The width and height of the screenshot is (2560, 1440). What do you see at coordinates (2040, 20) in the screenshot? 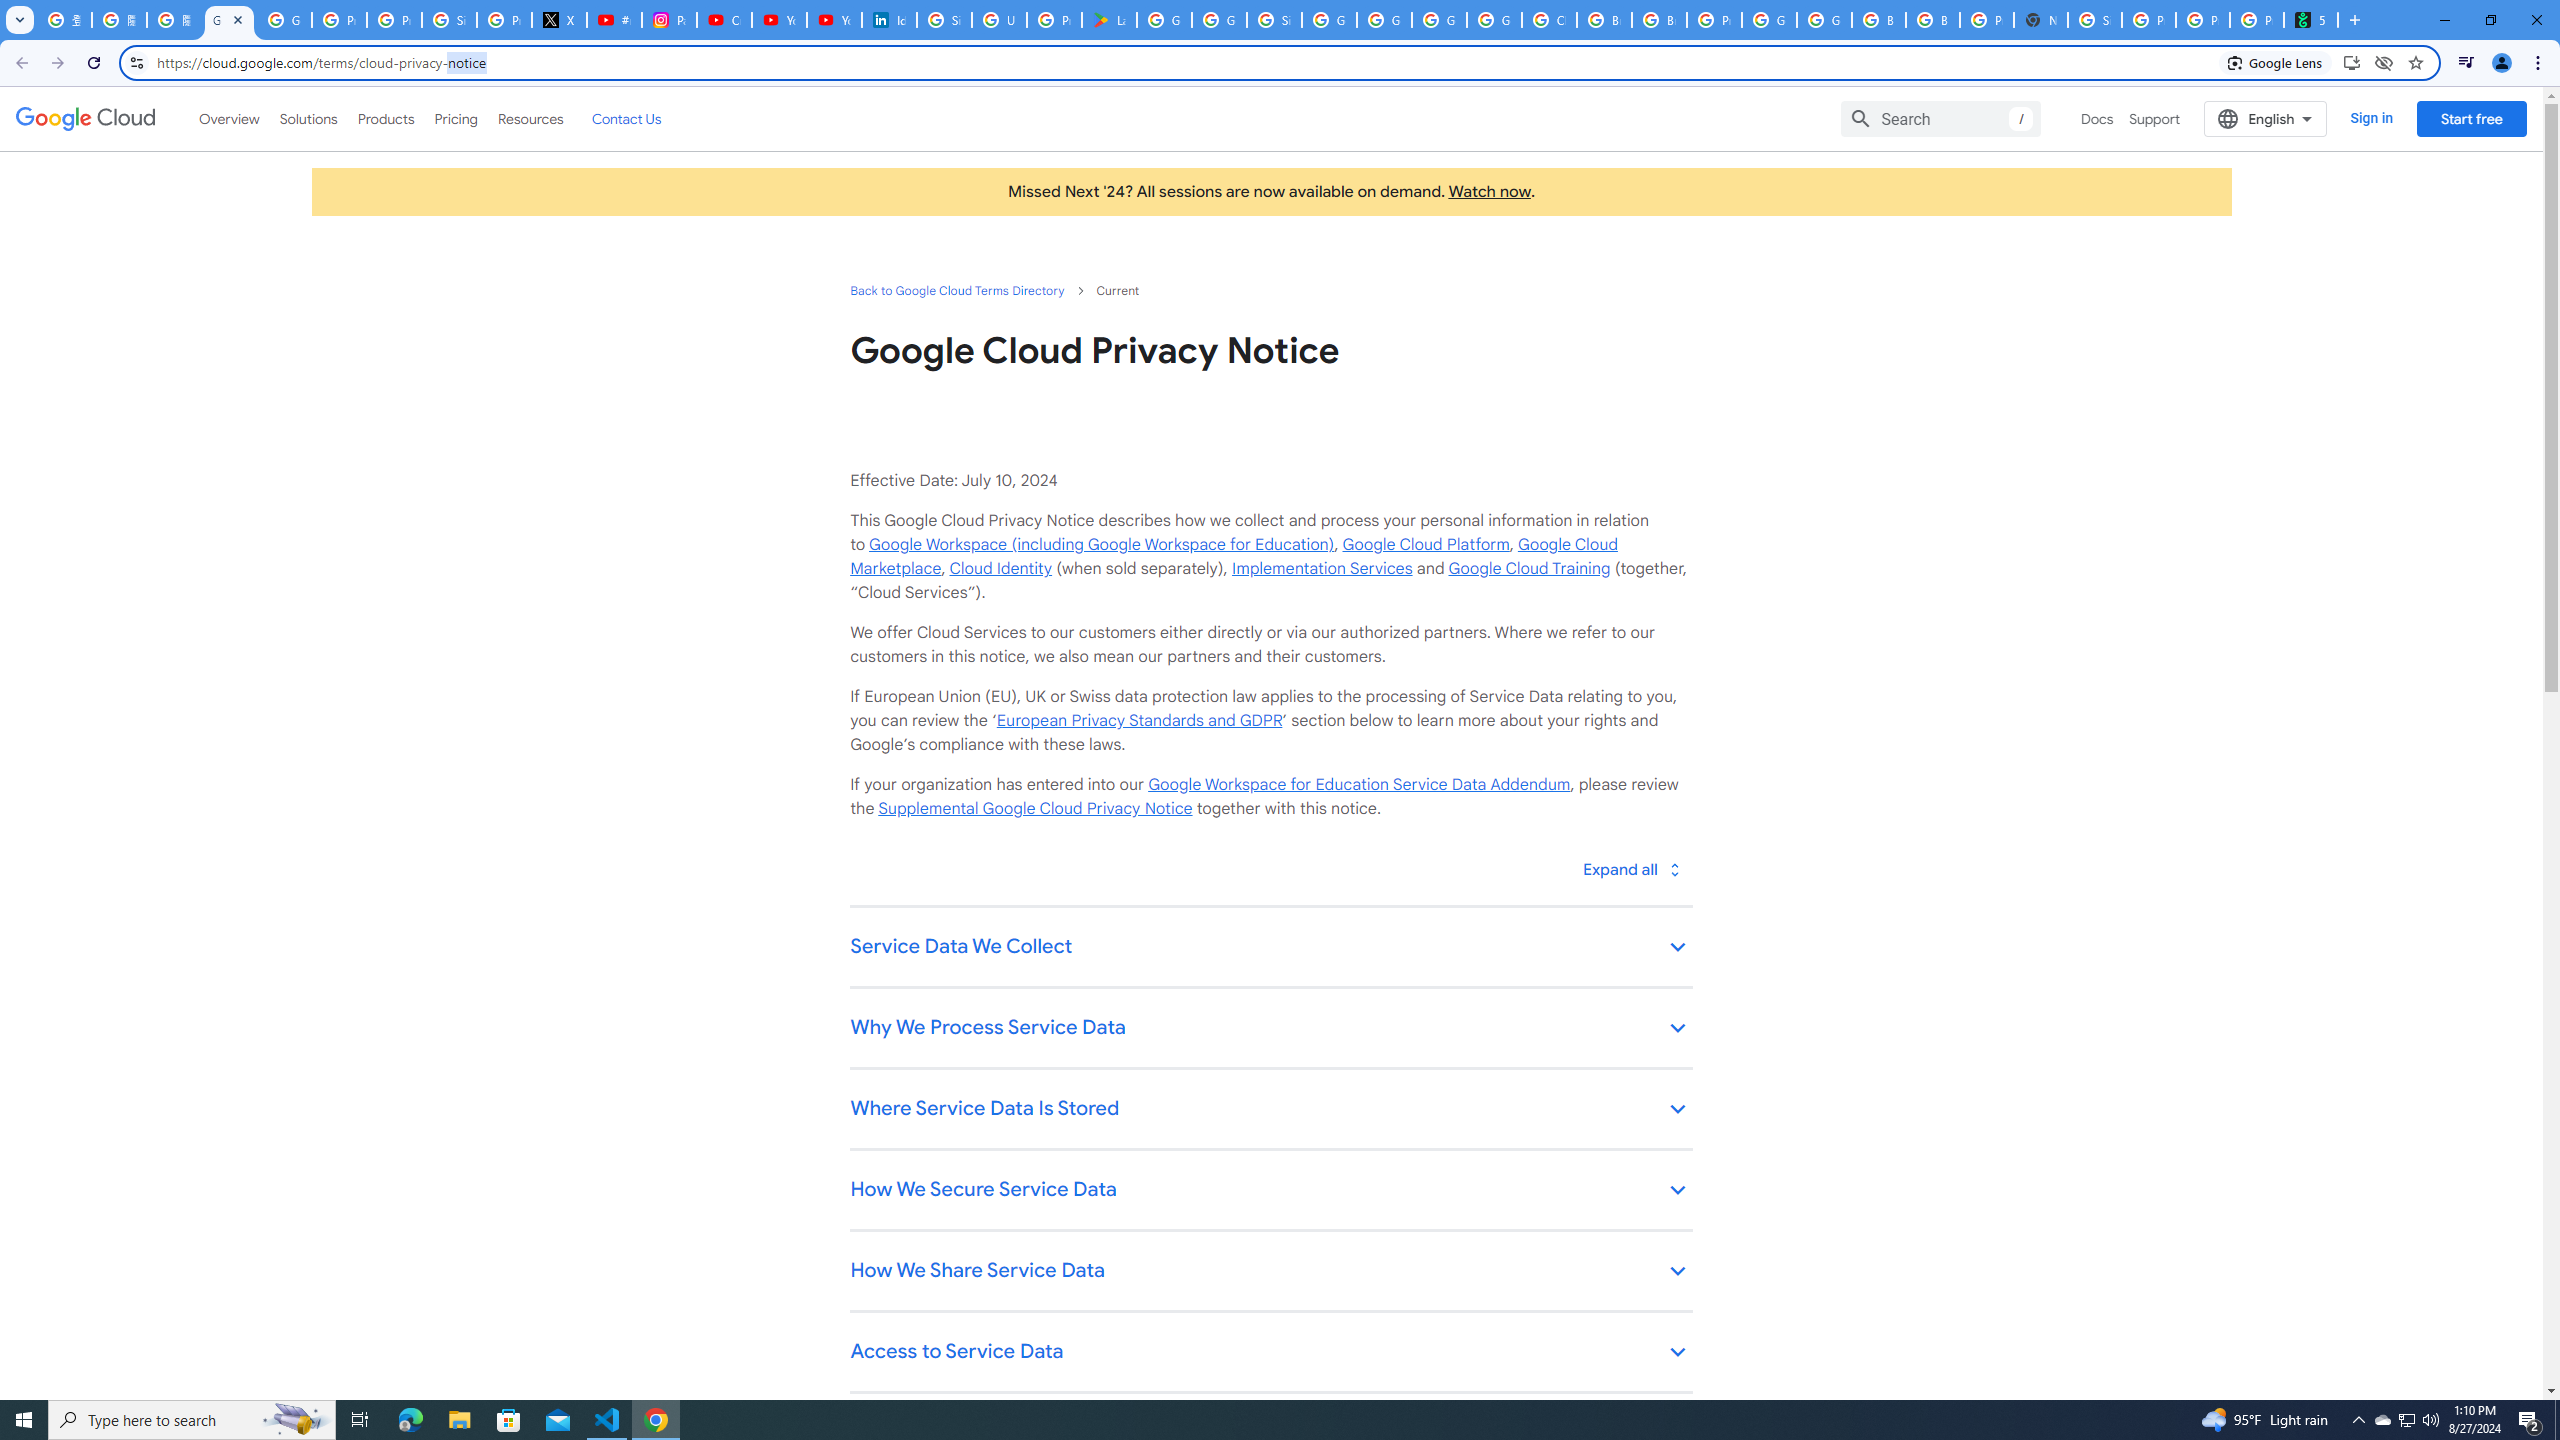
I see `New Tab` at bounding box center [2040, 20].